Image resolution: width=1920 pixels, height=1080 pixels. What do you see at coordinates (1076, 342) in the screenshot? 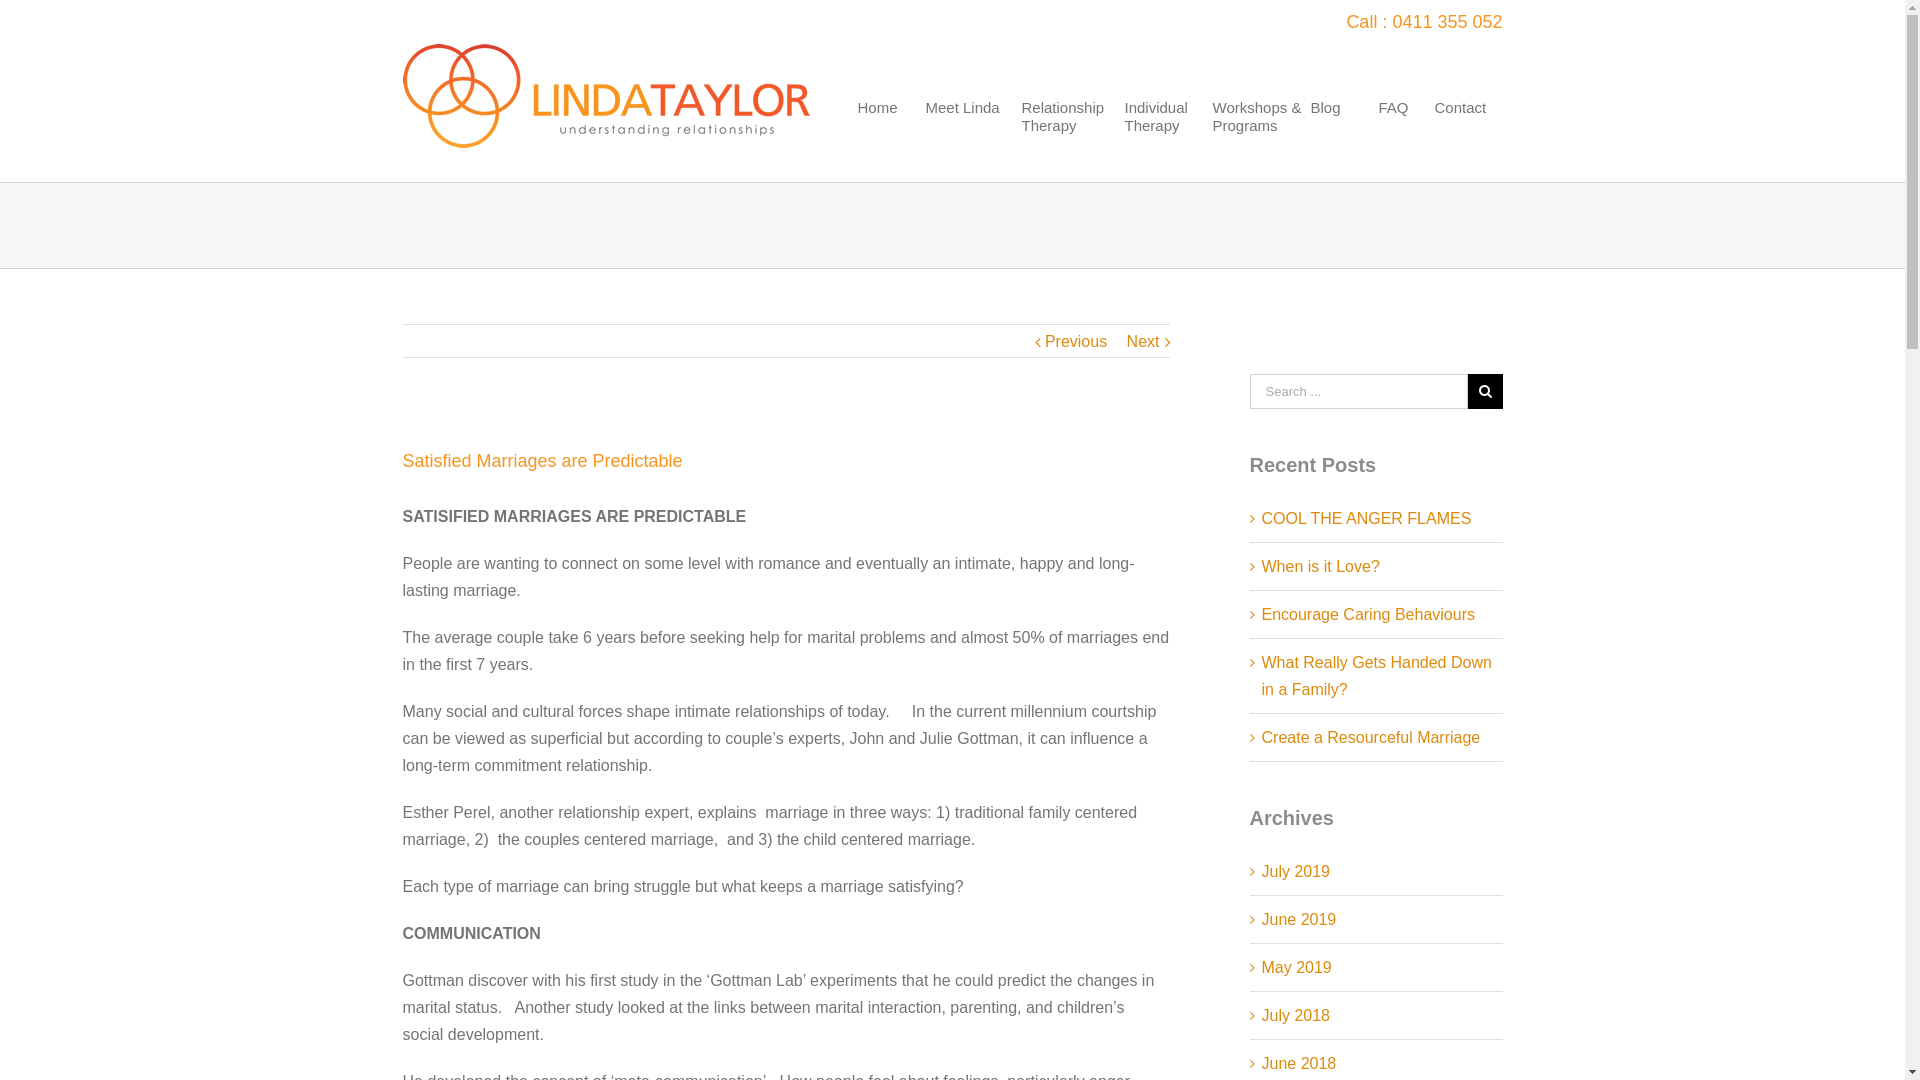
I see `Previous` at bounding box center [1076, 342].